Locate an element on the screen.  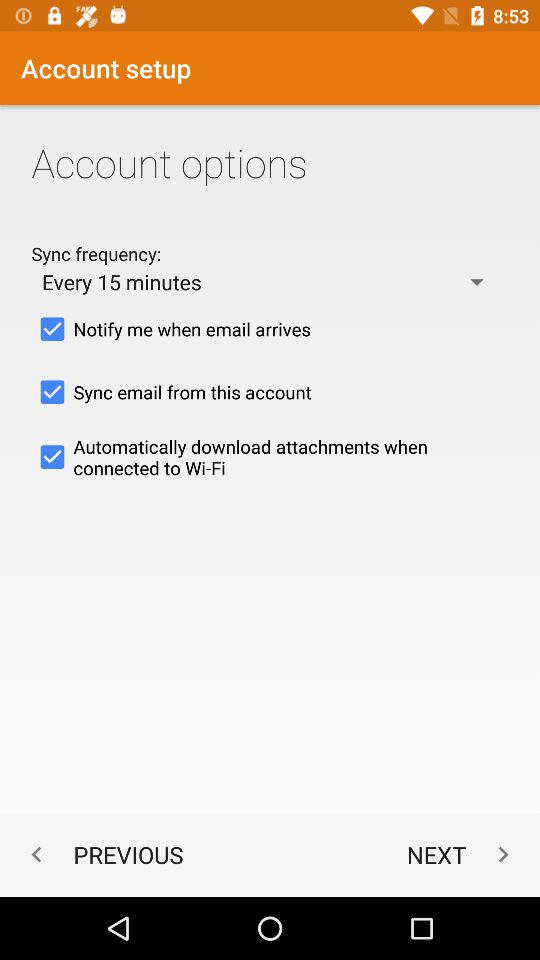
press checkbox above sync email from checkbox is located at coordinates (270, 329).